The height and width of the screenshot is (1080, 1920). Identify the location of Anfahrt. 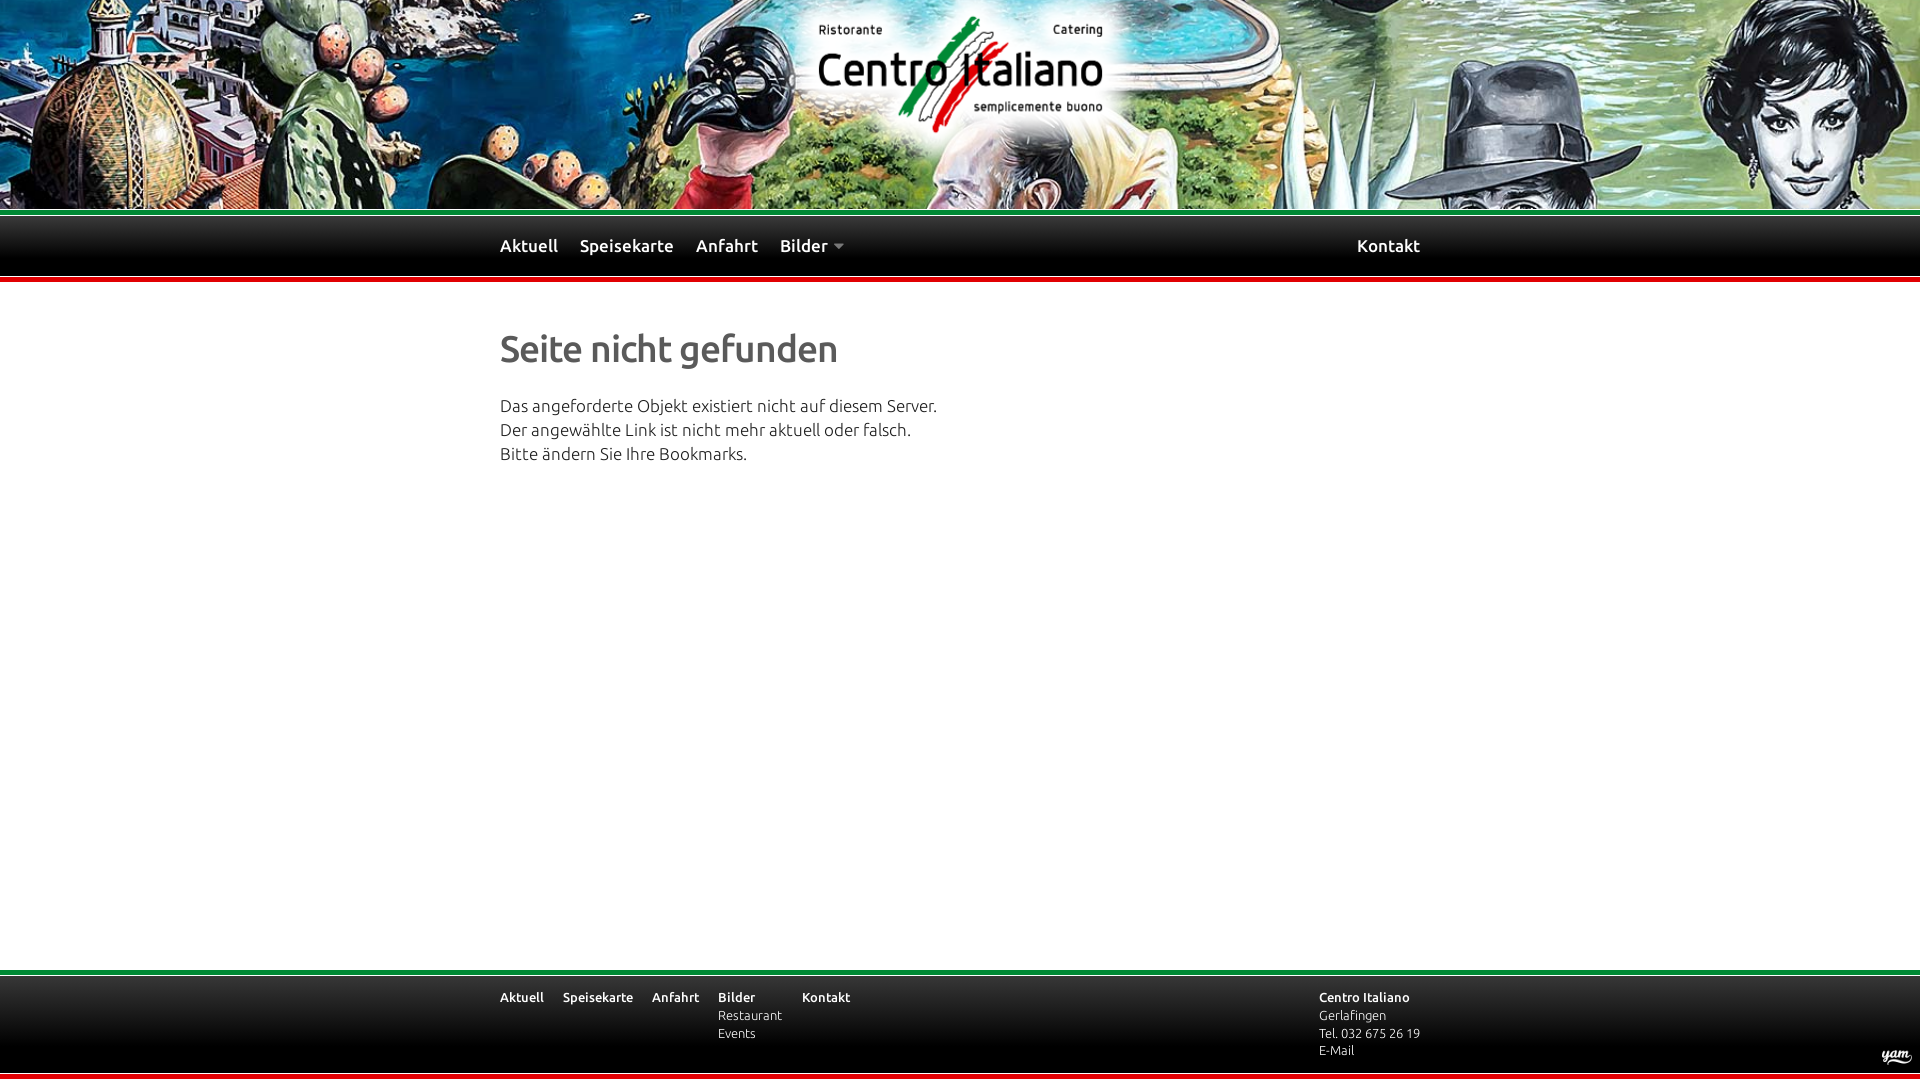
(676, 997).